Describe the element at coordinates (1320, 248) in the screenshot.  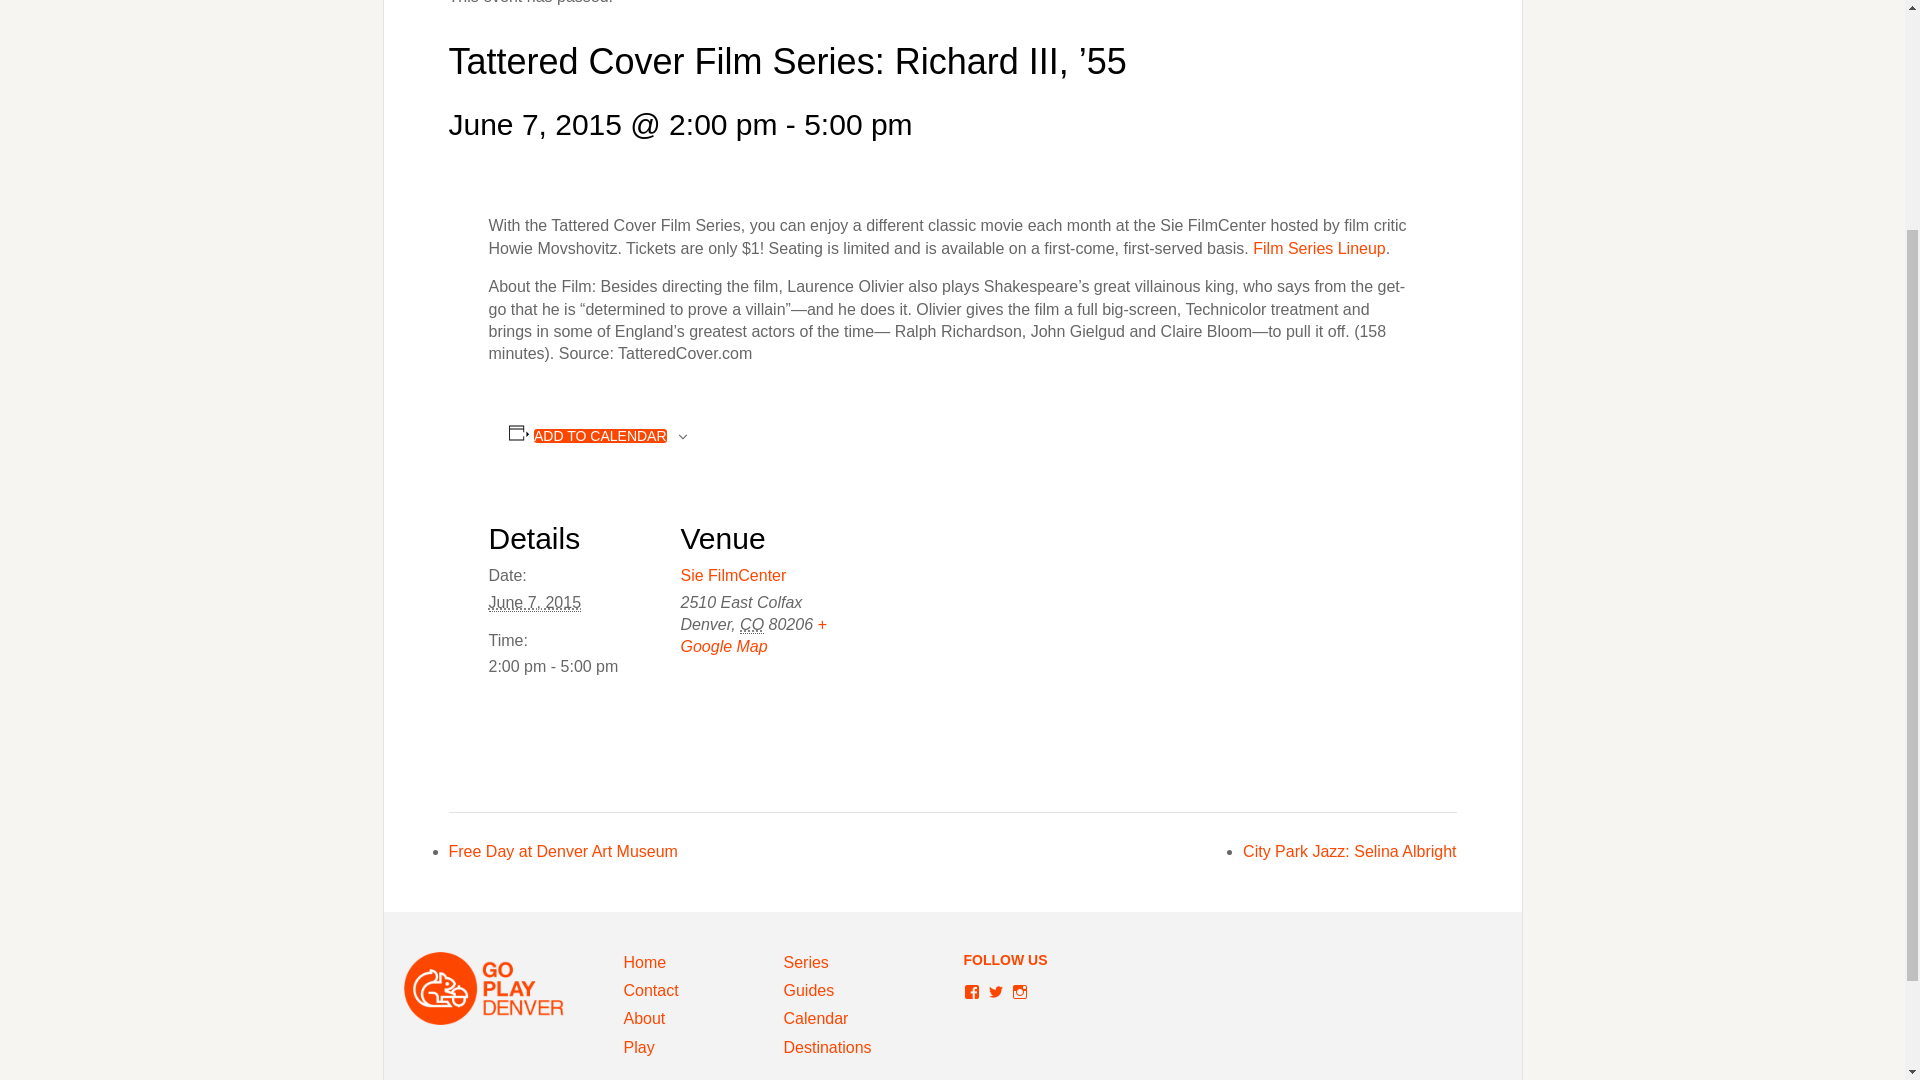
I see `Tattered Cover Film Series` at that location.